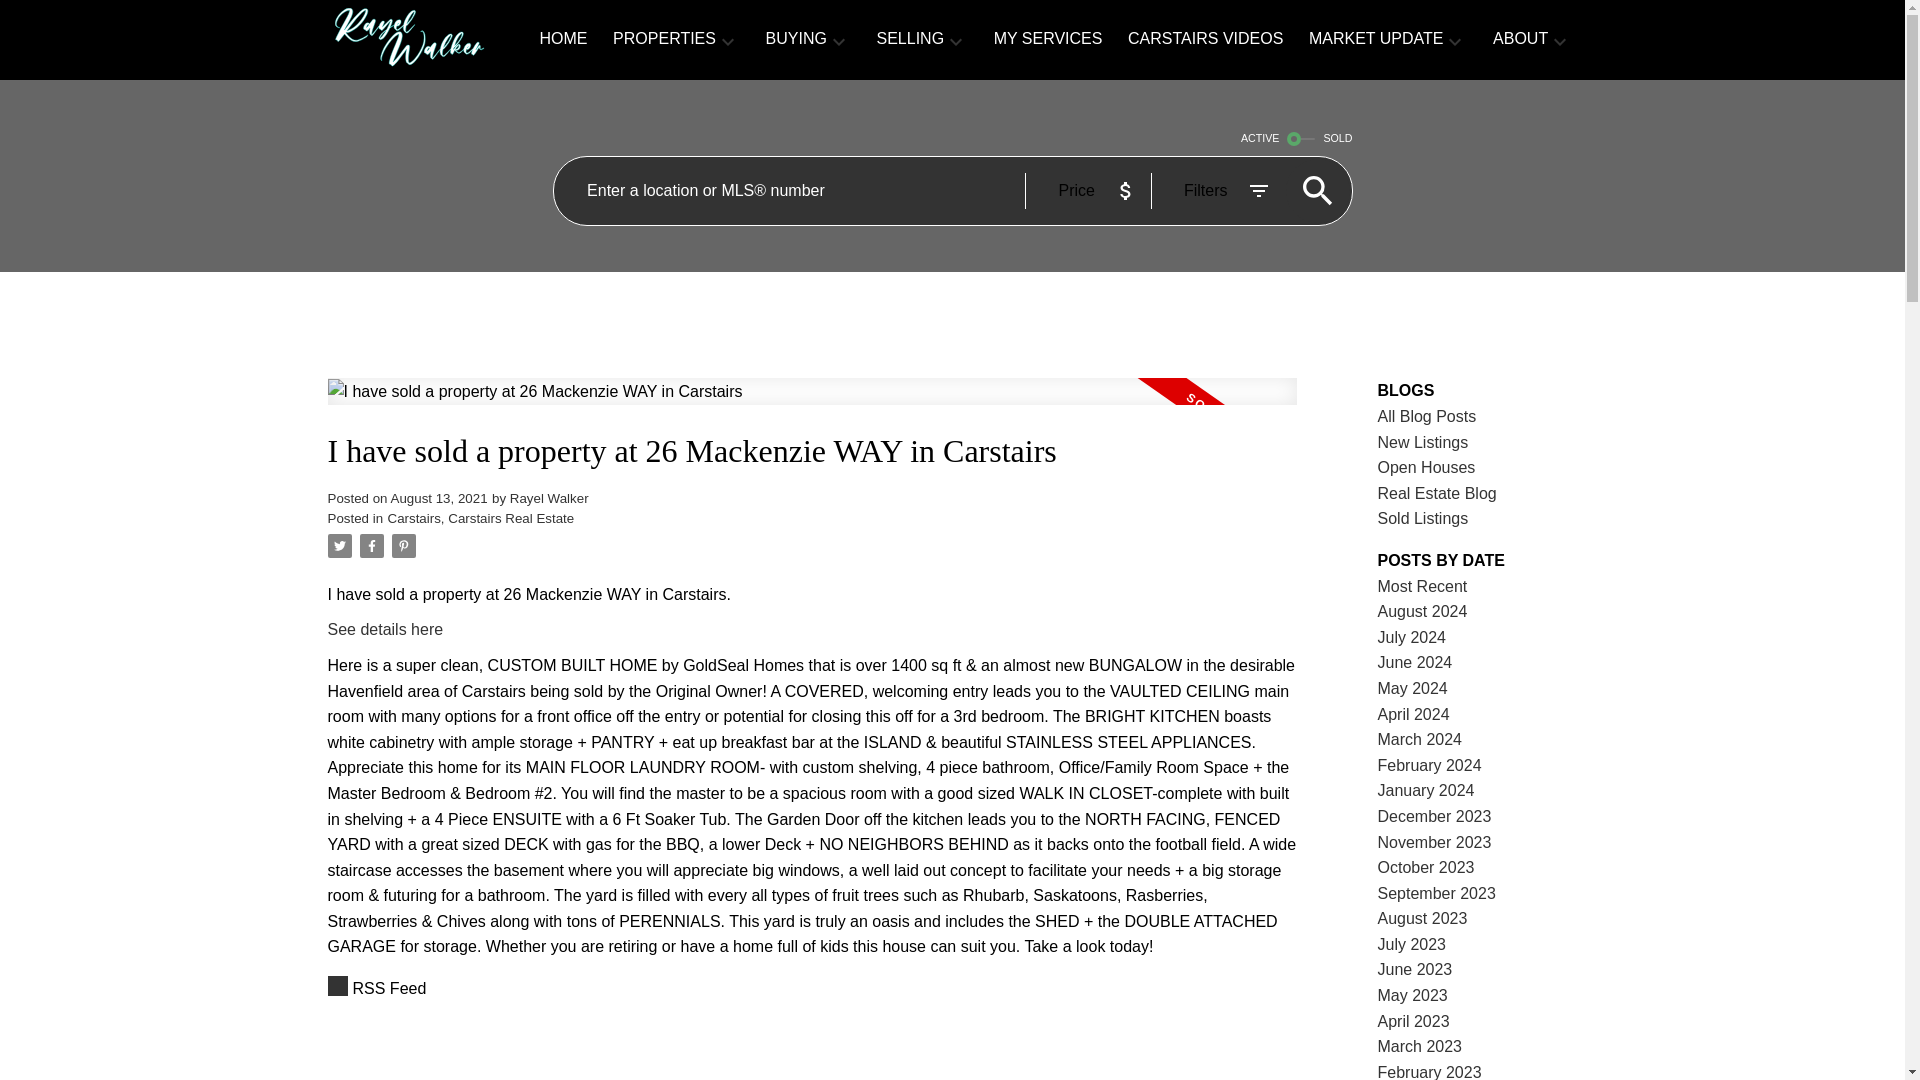 This screenshot has width=1920, height=1080. Describe the element at coordinates (812, 989) in the screenshot. I see `RSS` at that location.